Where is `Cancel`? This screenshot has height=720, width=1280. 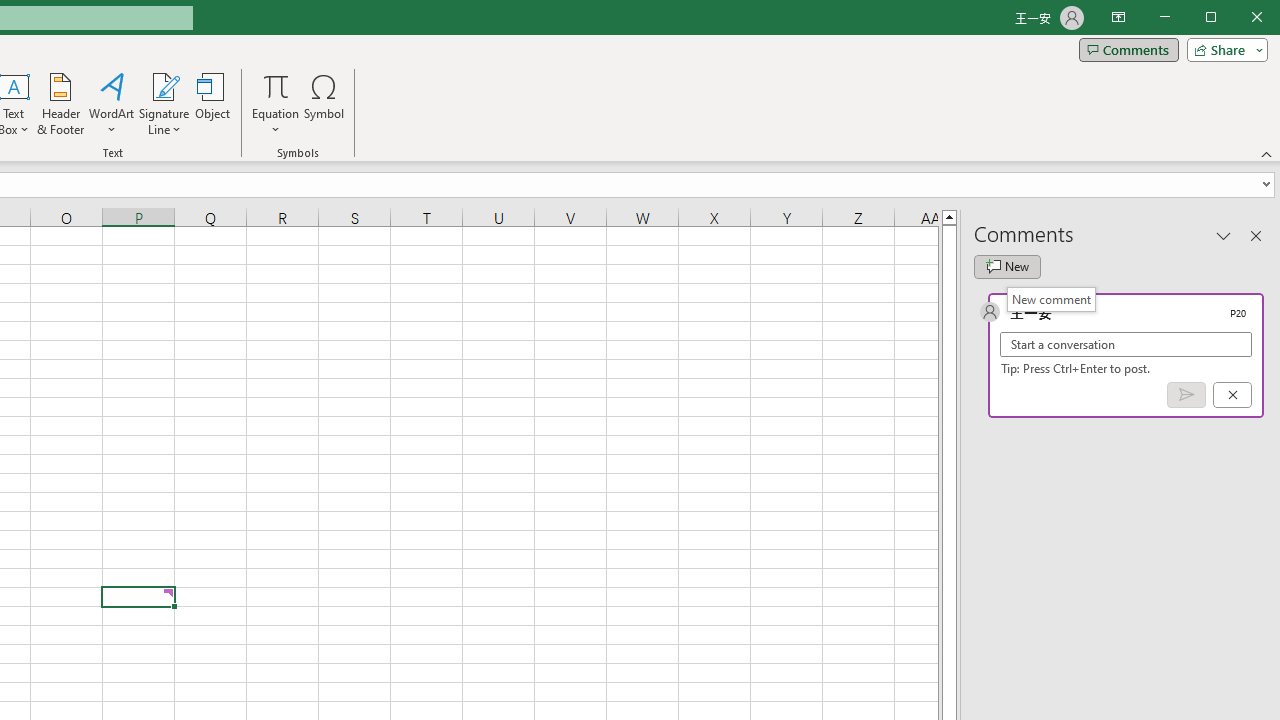 Cancel is located at coordinates (1232, 395).